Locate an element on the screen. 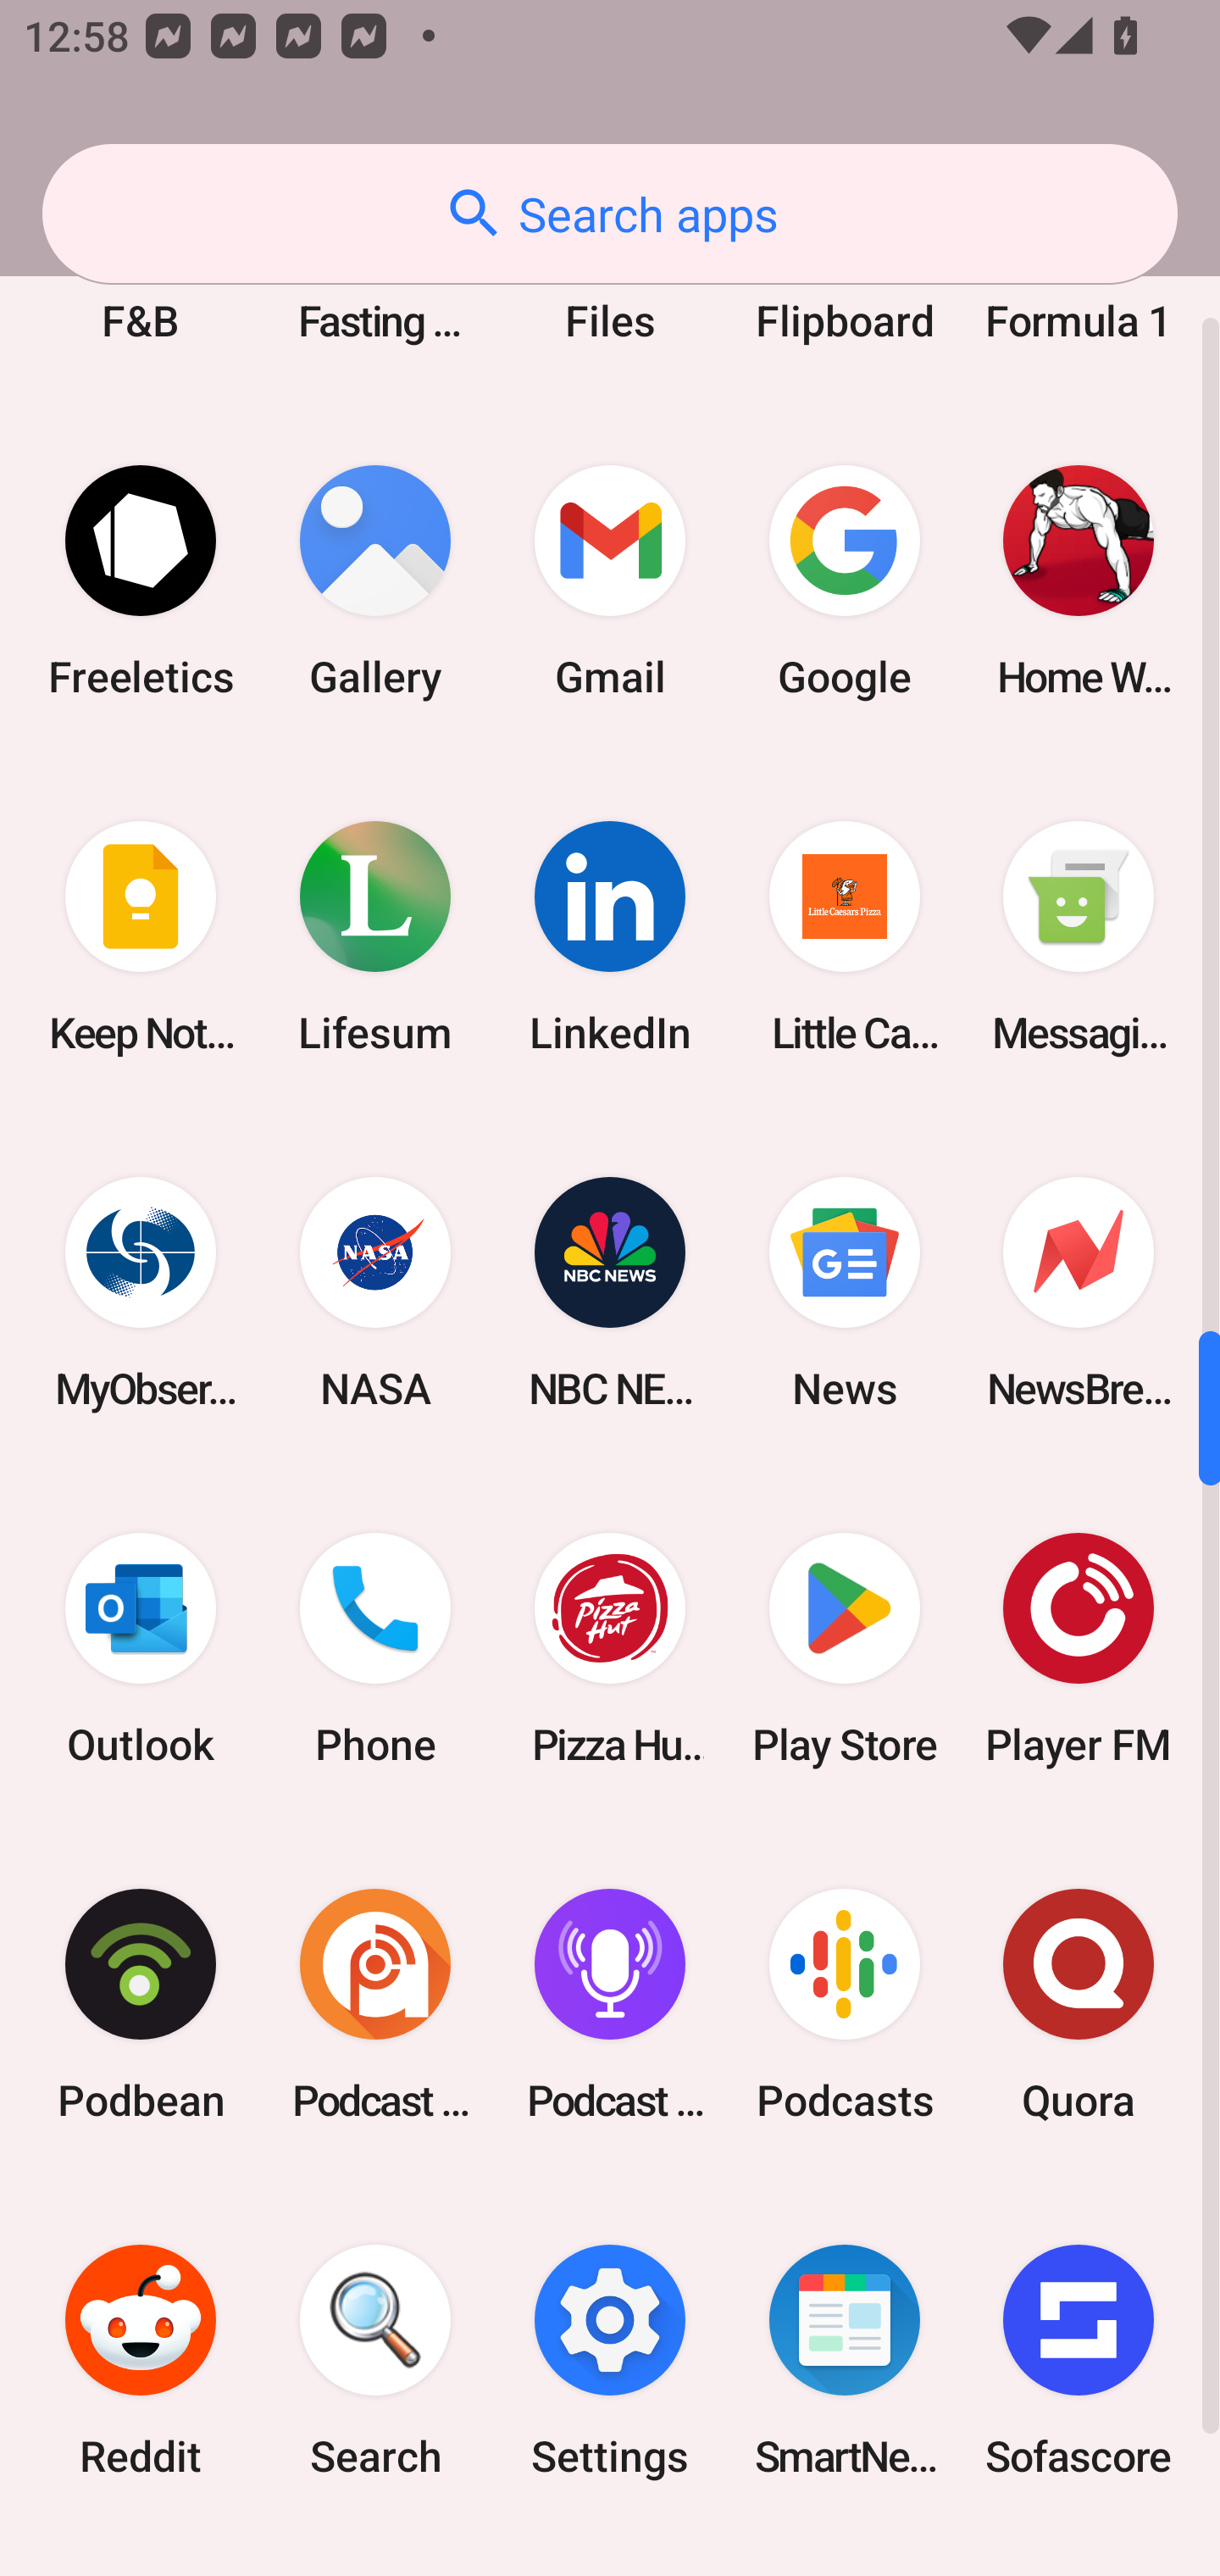  Gmail is located at coordinates (610, 581).